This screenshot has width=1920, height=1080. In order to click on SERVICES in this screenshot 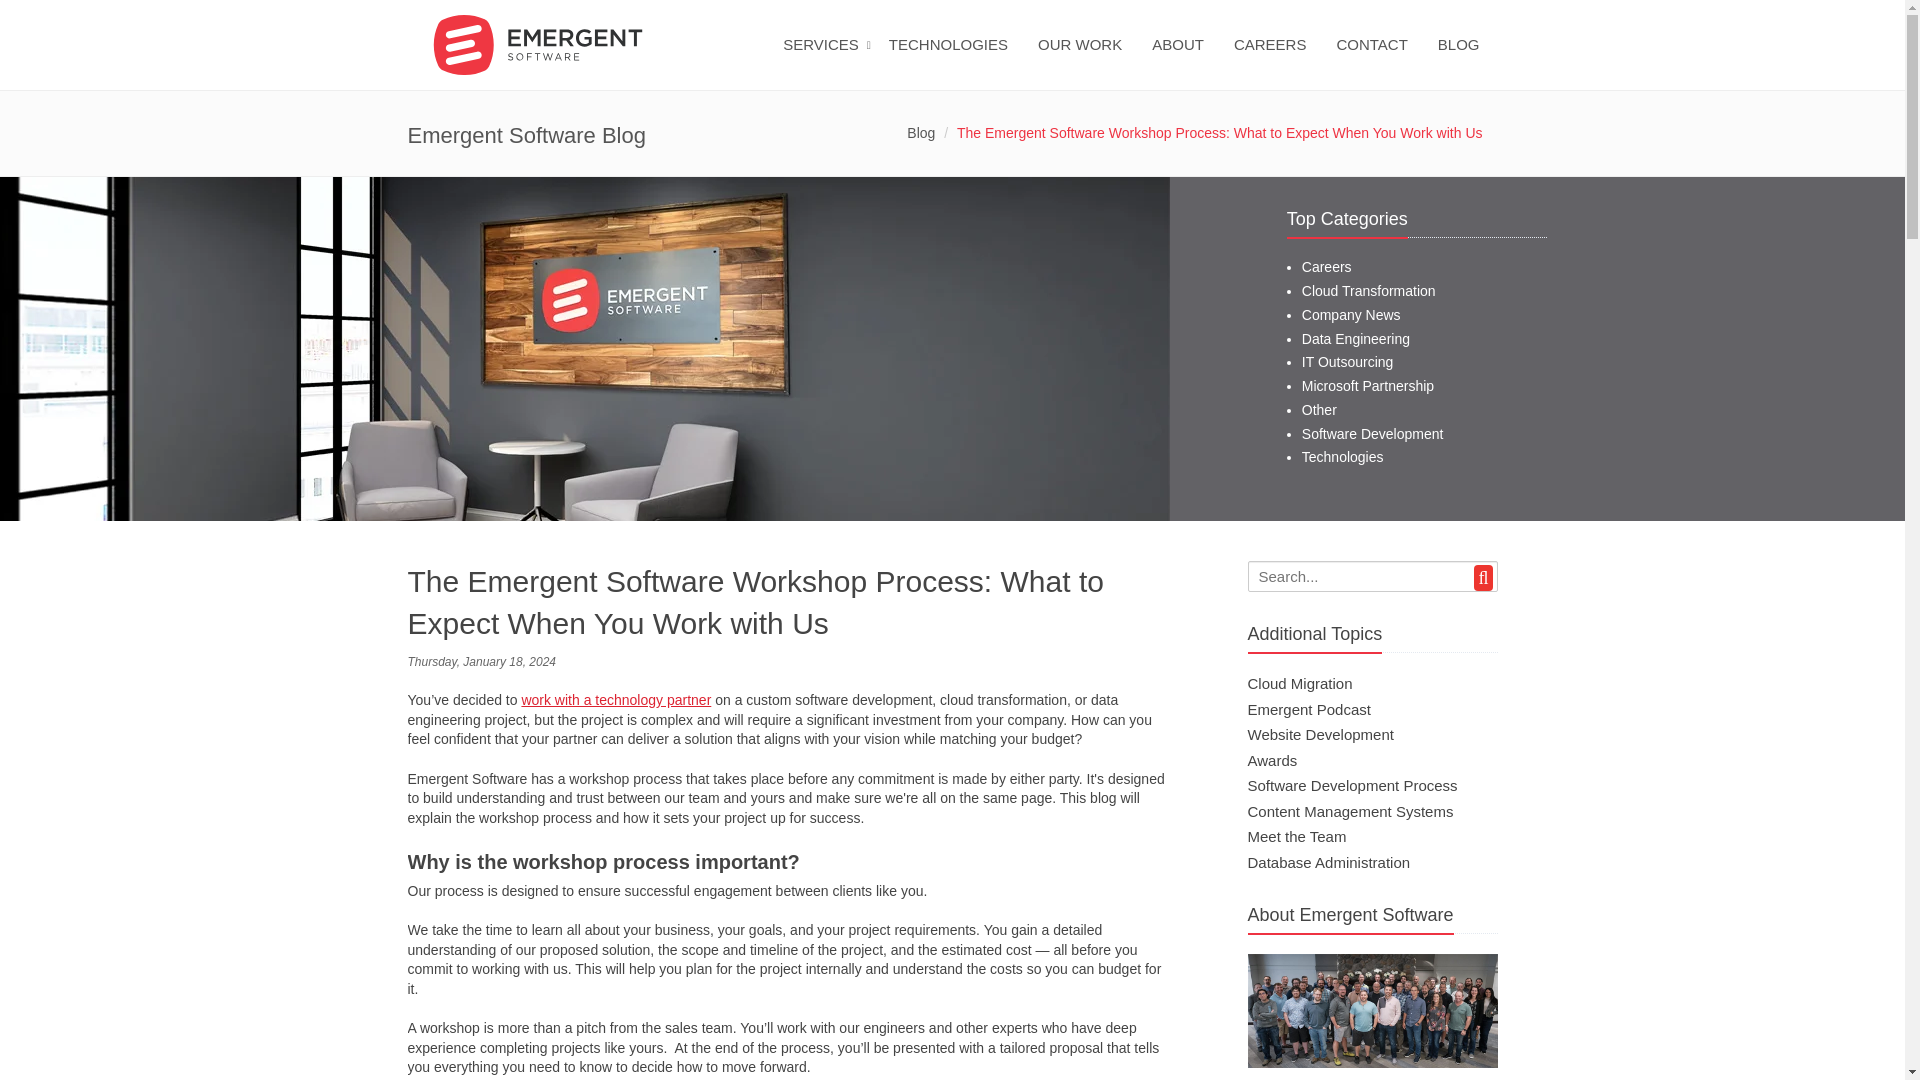, I will do `click(826, 58)`.